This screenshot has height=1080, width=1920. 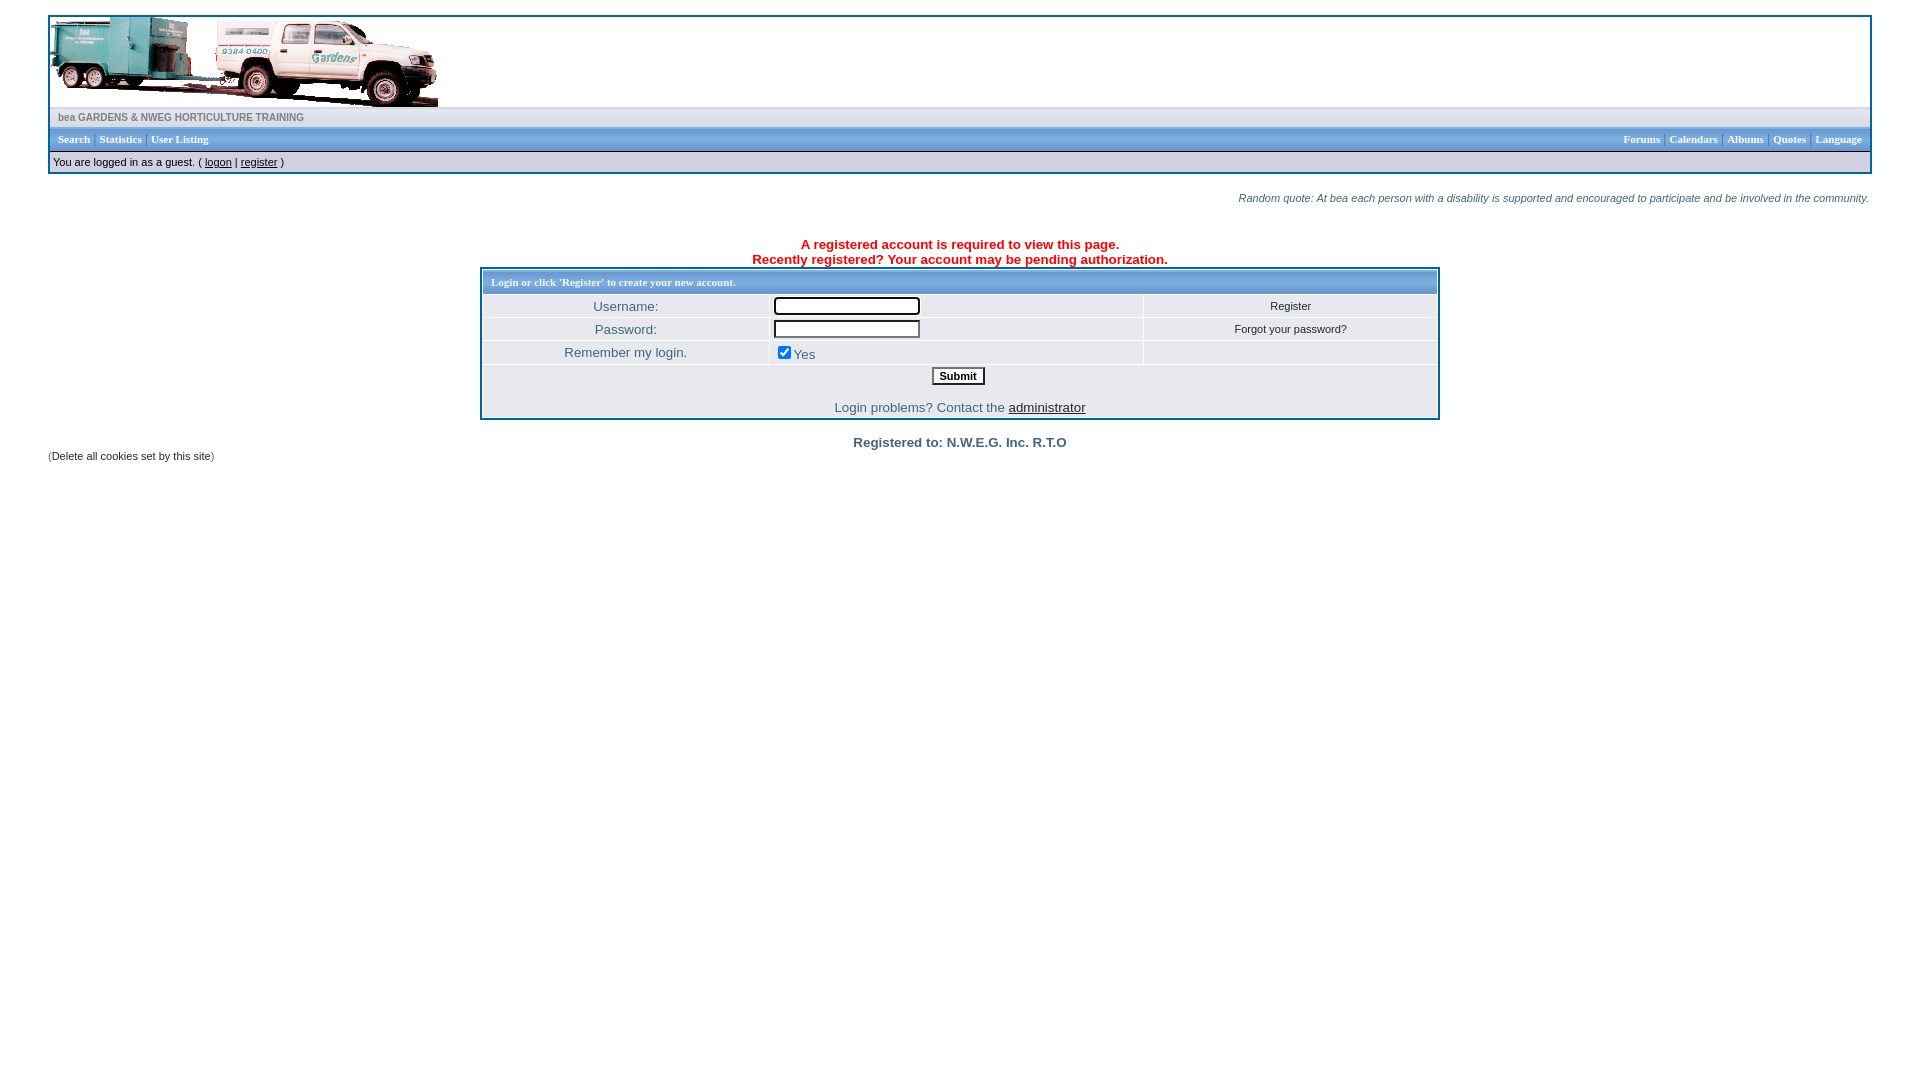 I want to click on logon, so click(x=218, y=162).